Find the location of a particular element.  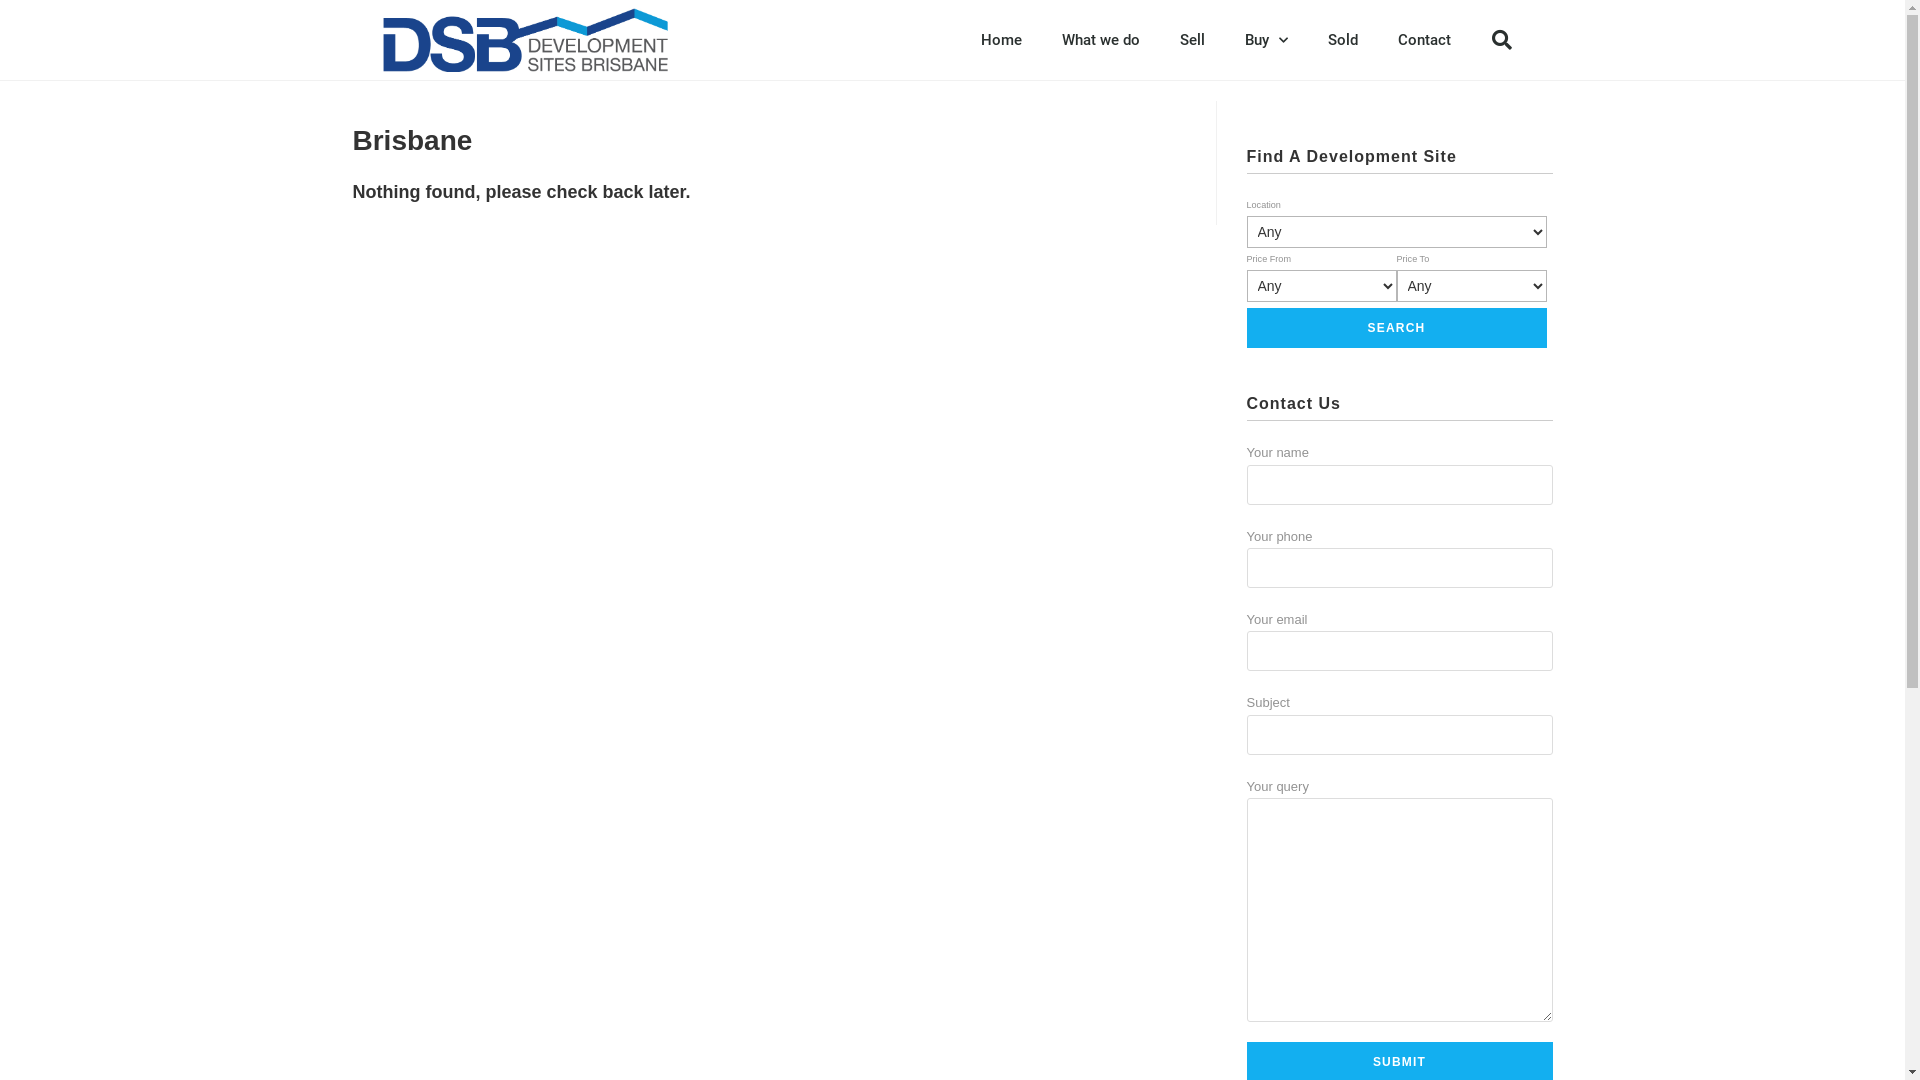

Sell is located at coordinates (1192, 40).